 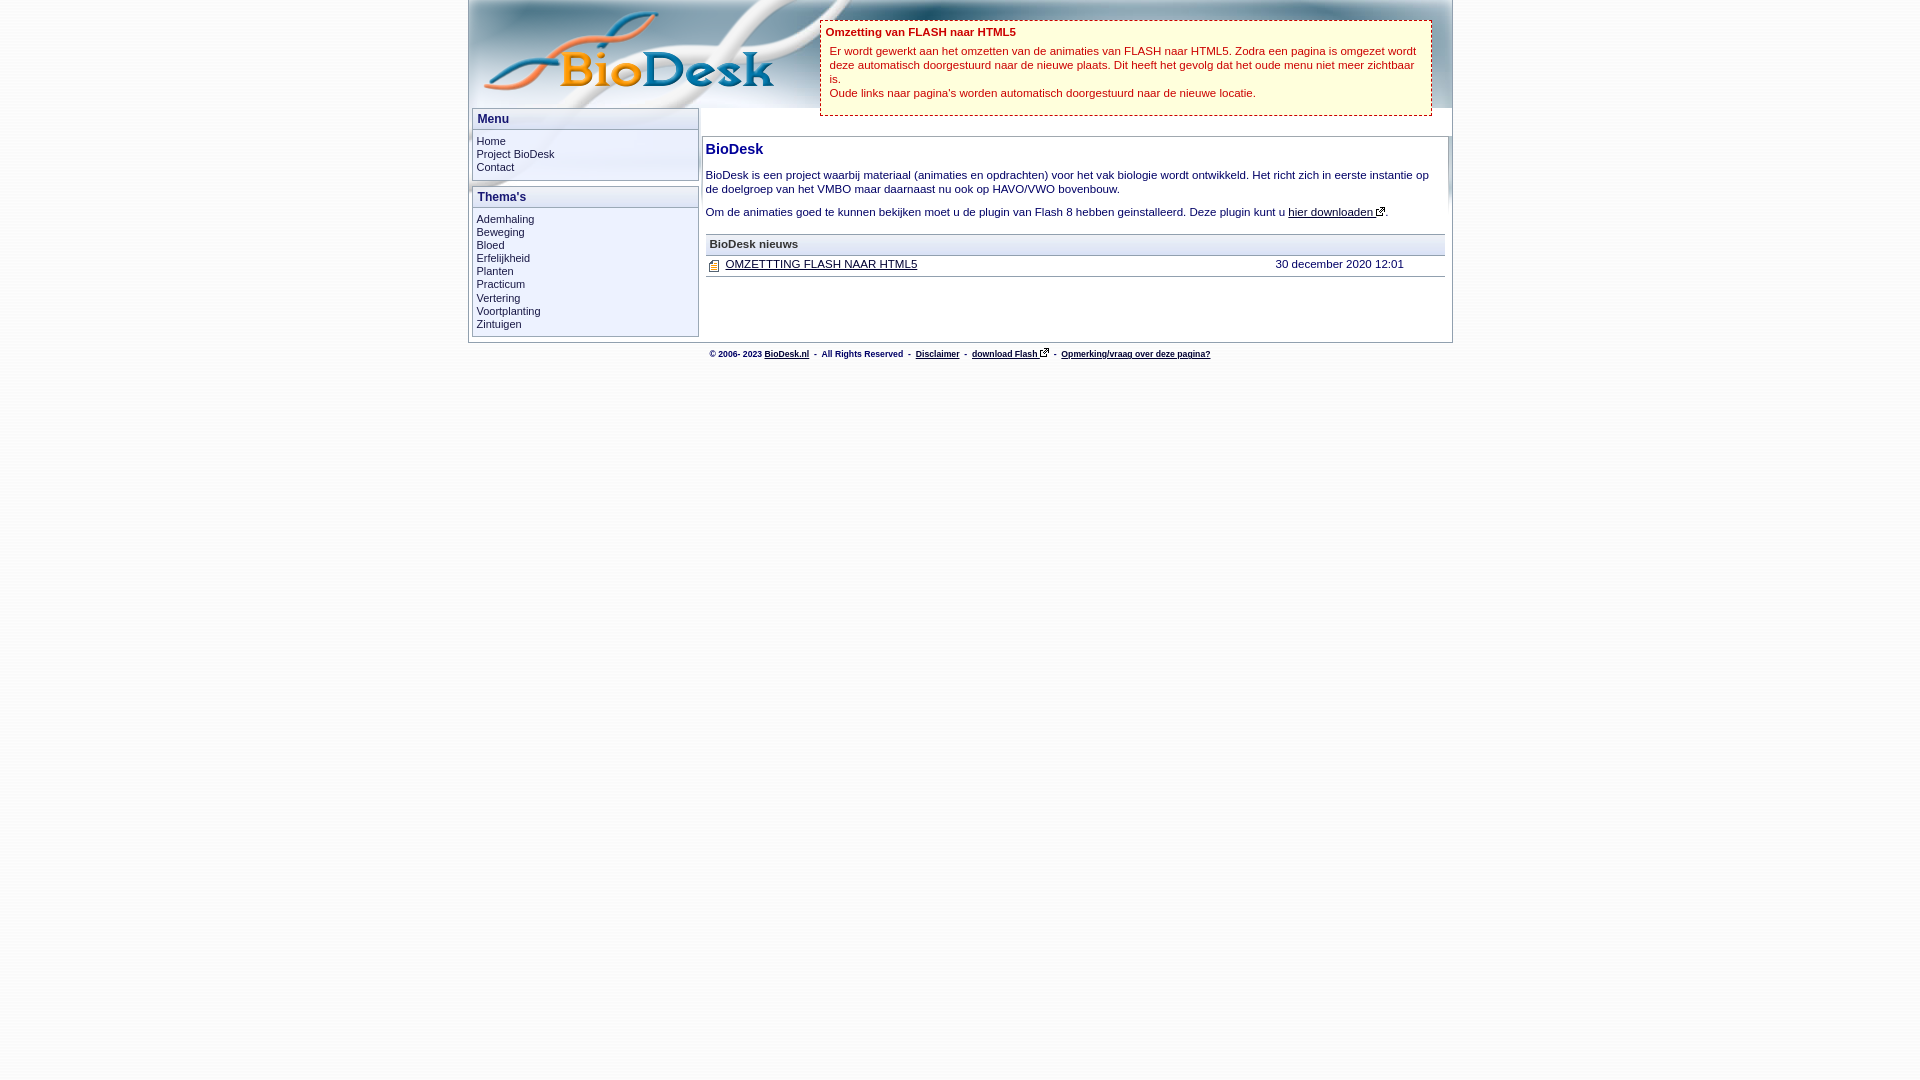 I want to click on Project BioDesk, so click(x=515, y=154).